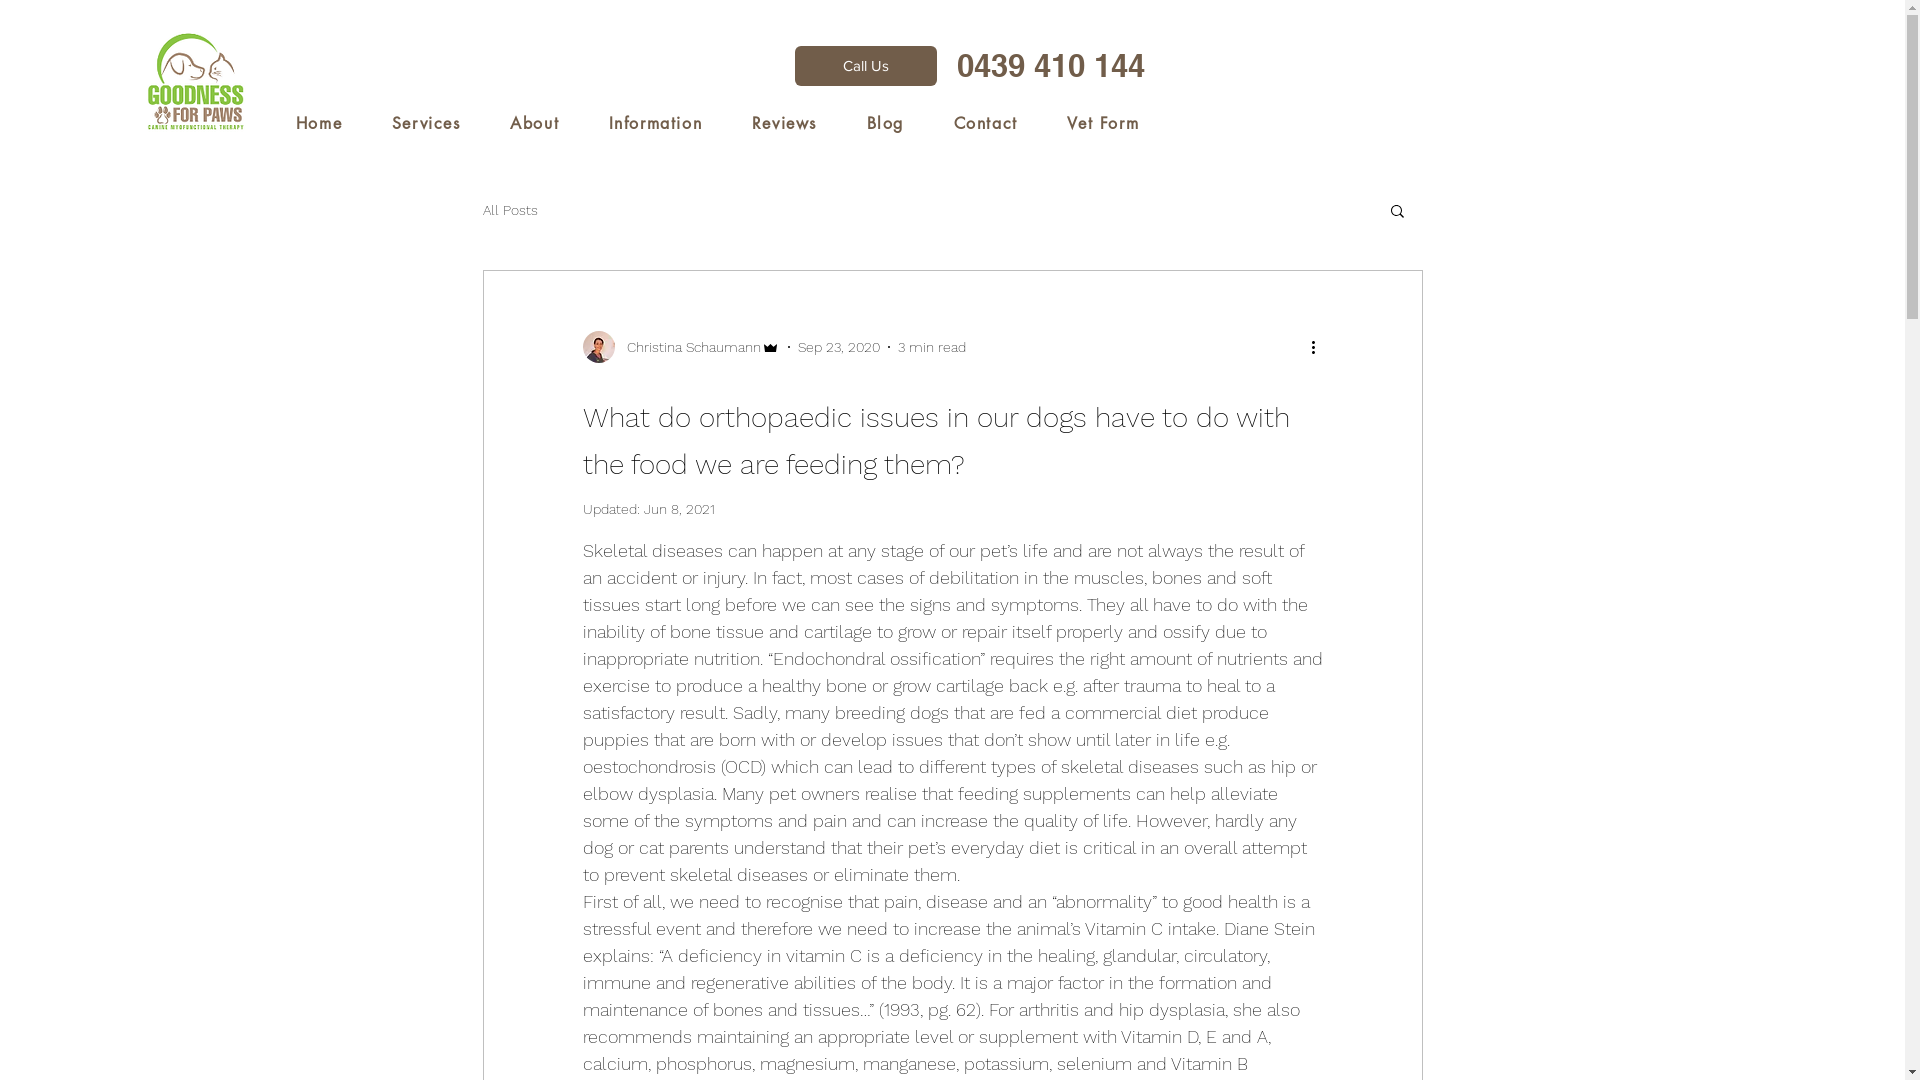 The height and width of the screenshot is (1080, 1920). Describe the element at coordinates (784, 124) in the screenshot. I see `Reviews` at that location.